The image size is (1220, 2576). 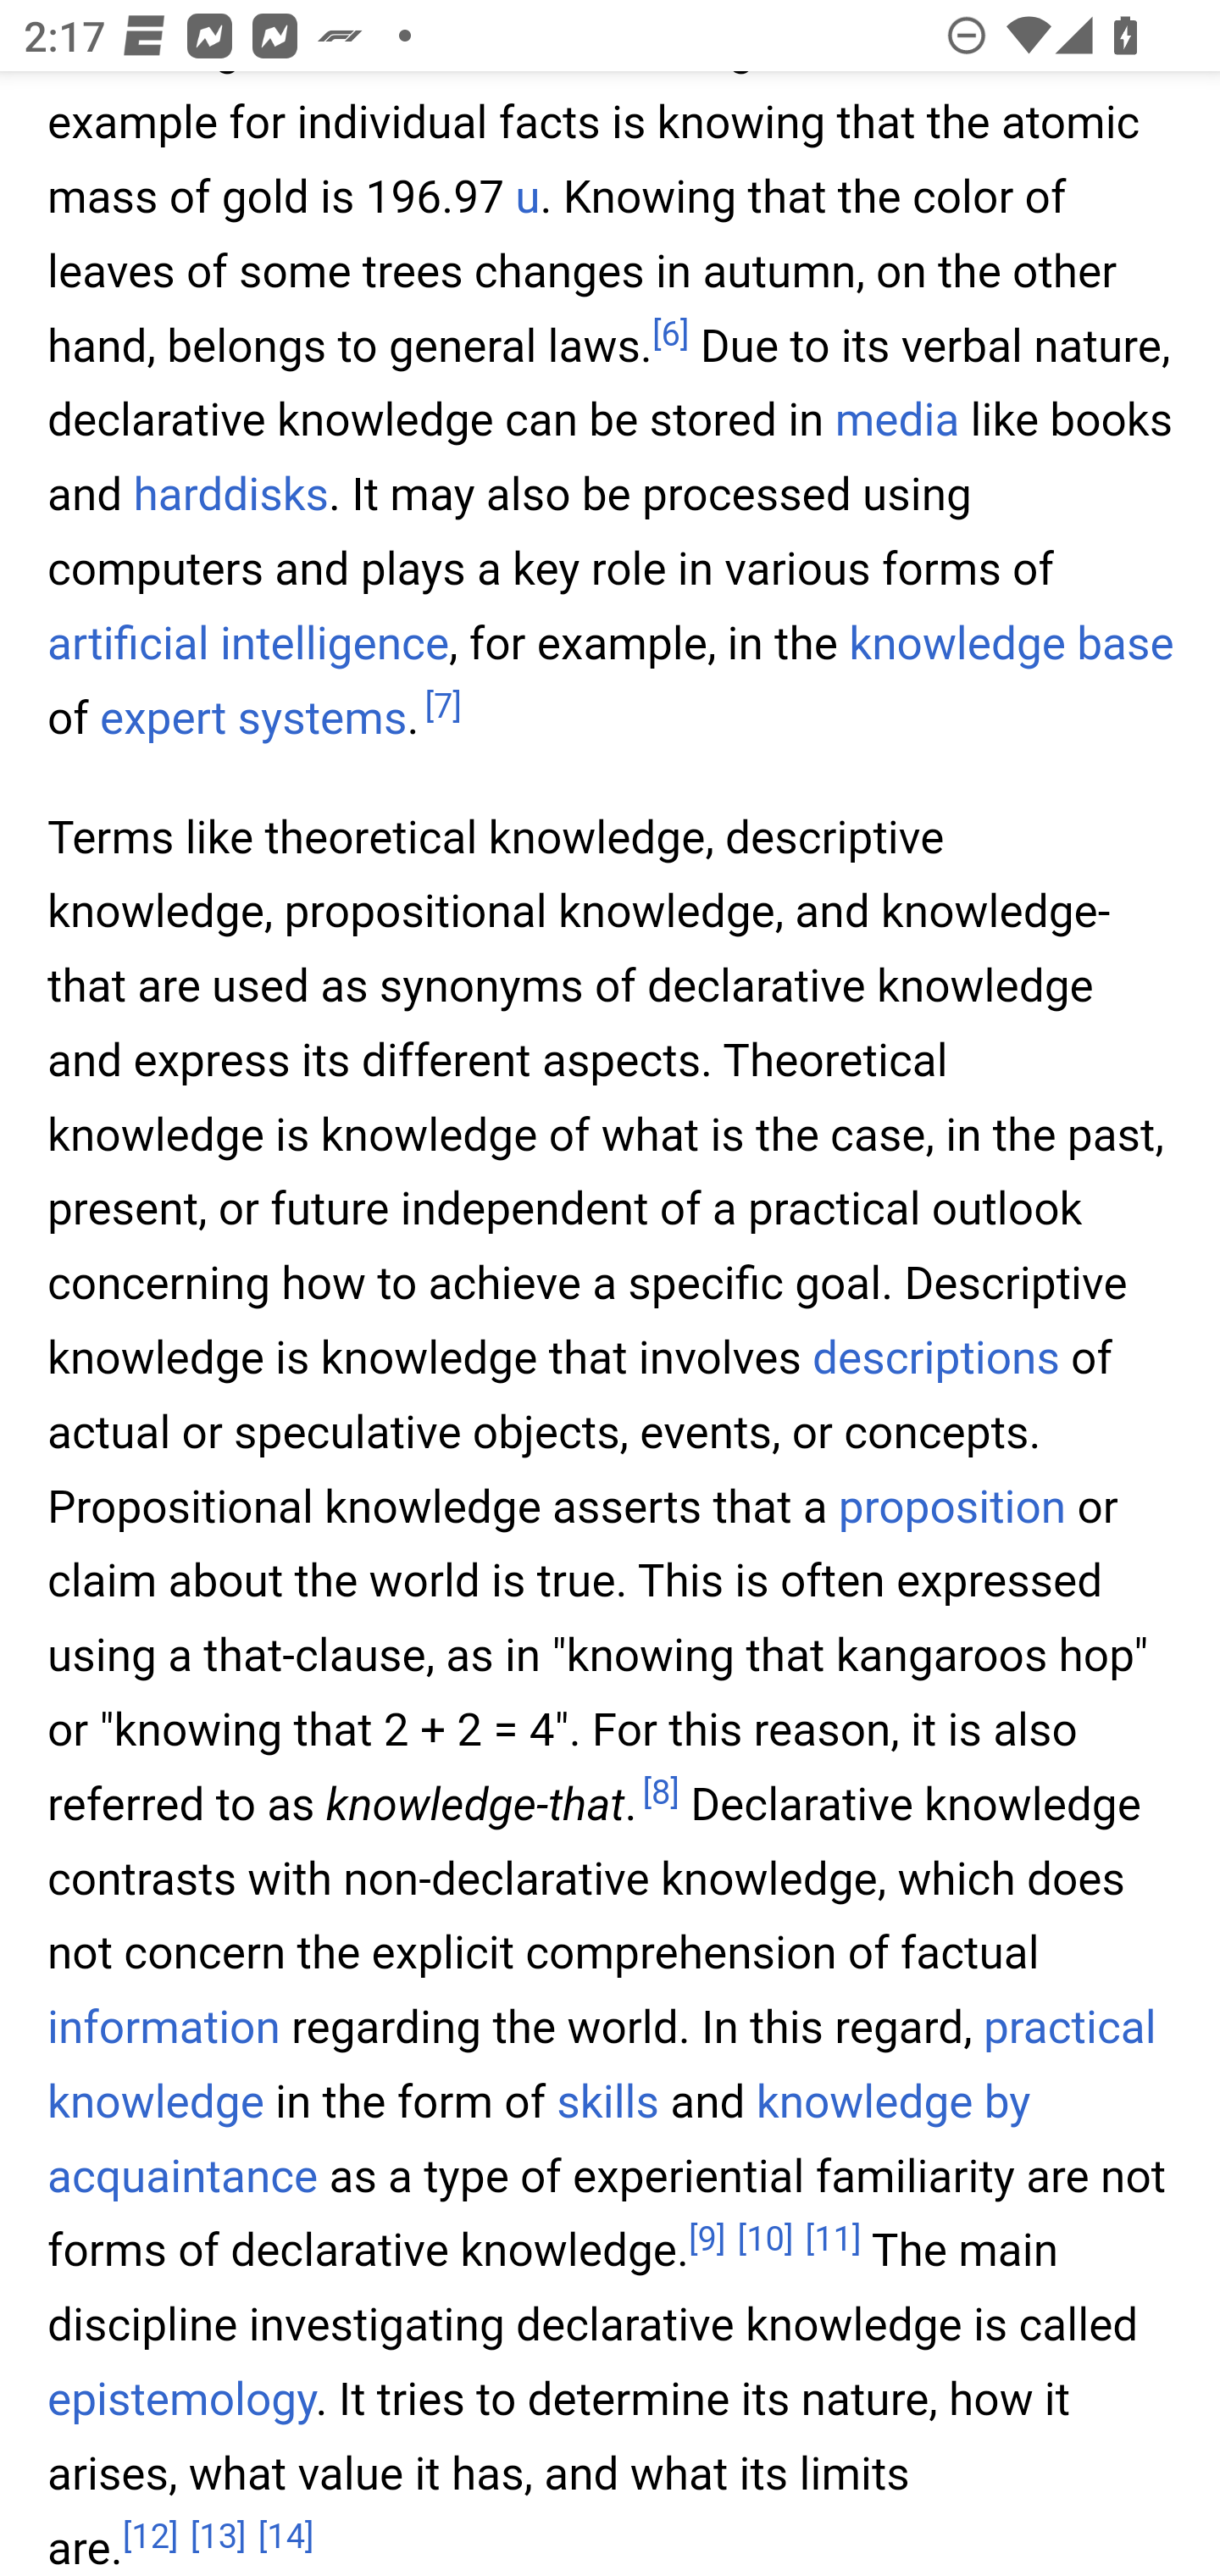 I want to click on [] [ 13 ], so click(x=219, y=2535).